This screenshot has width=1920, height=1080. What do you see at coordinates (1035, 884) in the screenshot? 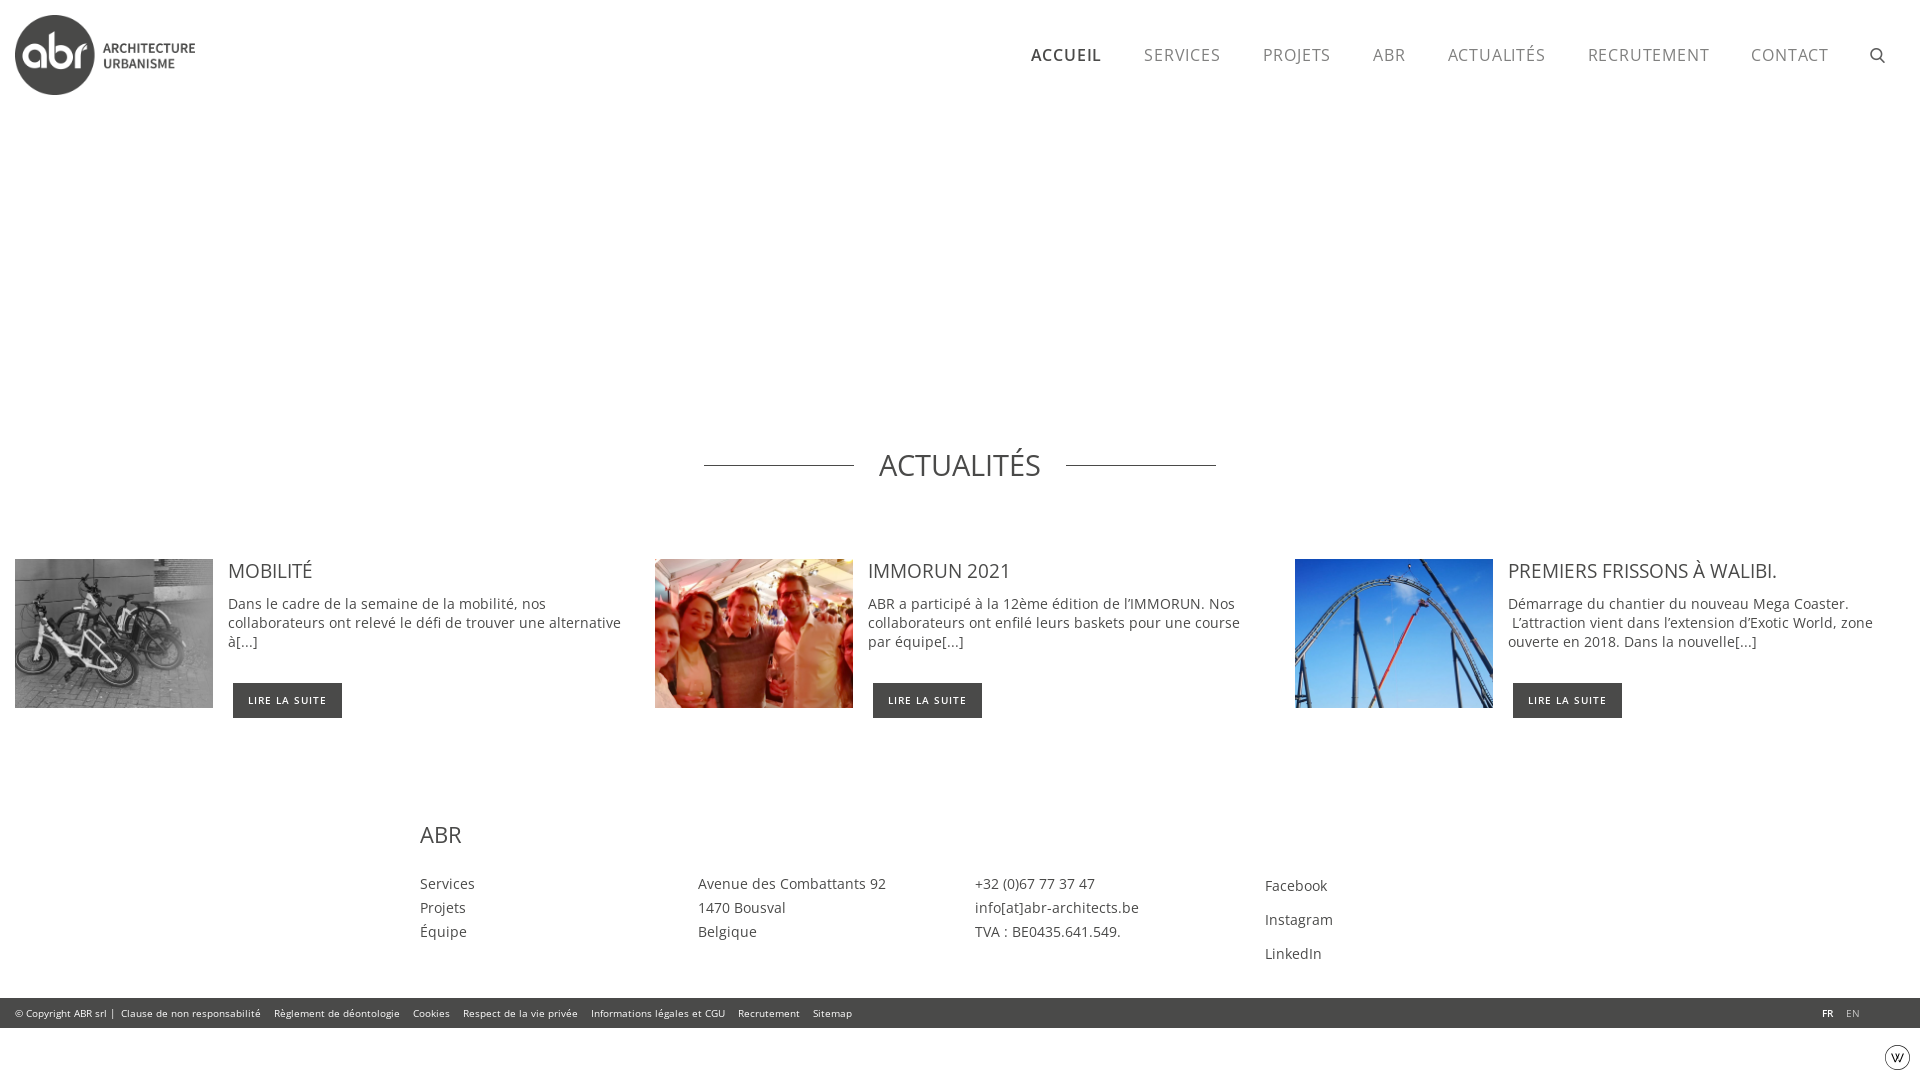
I see `+32 (0)67 77 37 47` at bounding box center [1035, 884].